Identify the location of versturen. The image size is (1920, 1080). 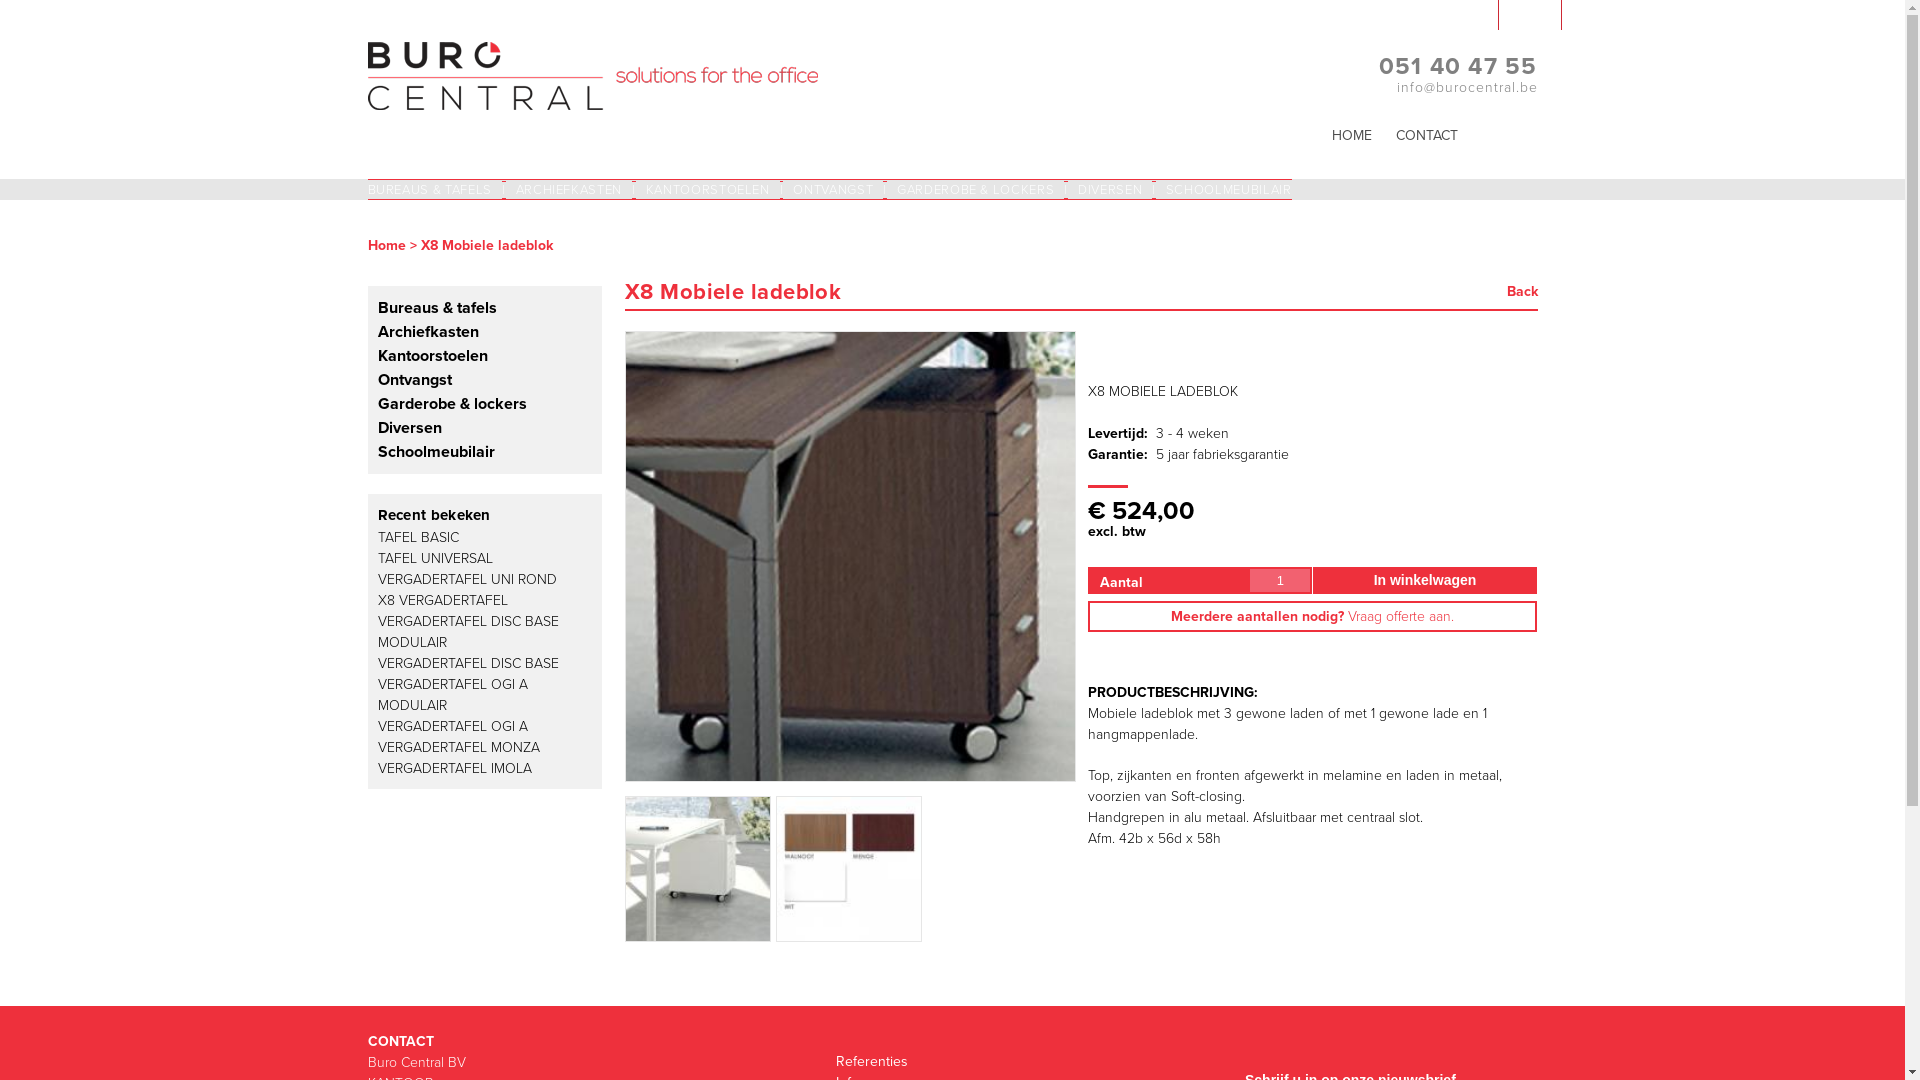
(609, 754).